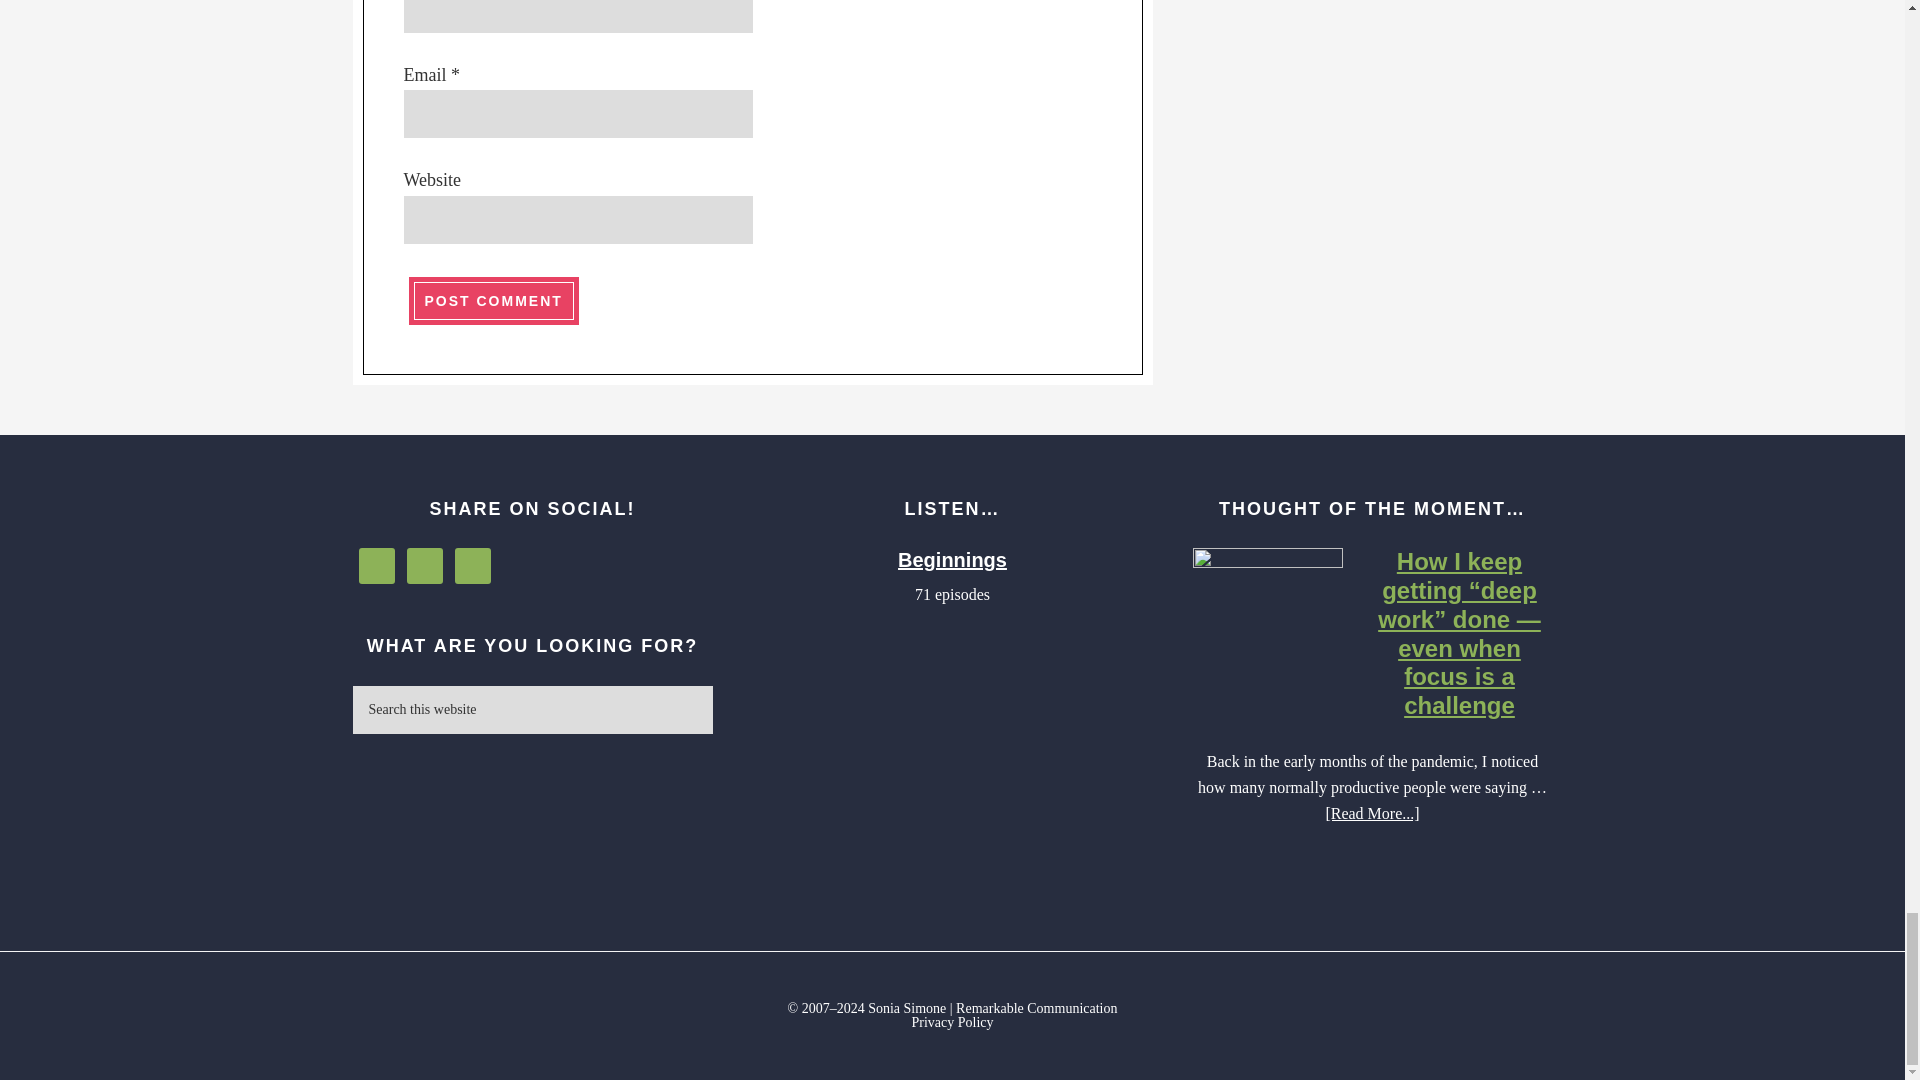 Image resolution: width=1920 pixels, height=1080 pixels. I want to click on Privacy Policy, so click(951, 1022).